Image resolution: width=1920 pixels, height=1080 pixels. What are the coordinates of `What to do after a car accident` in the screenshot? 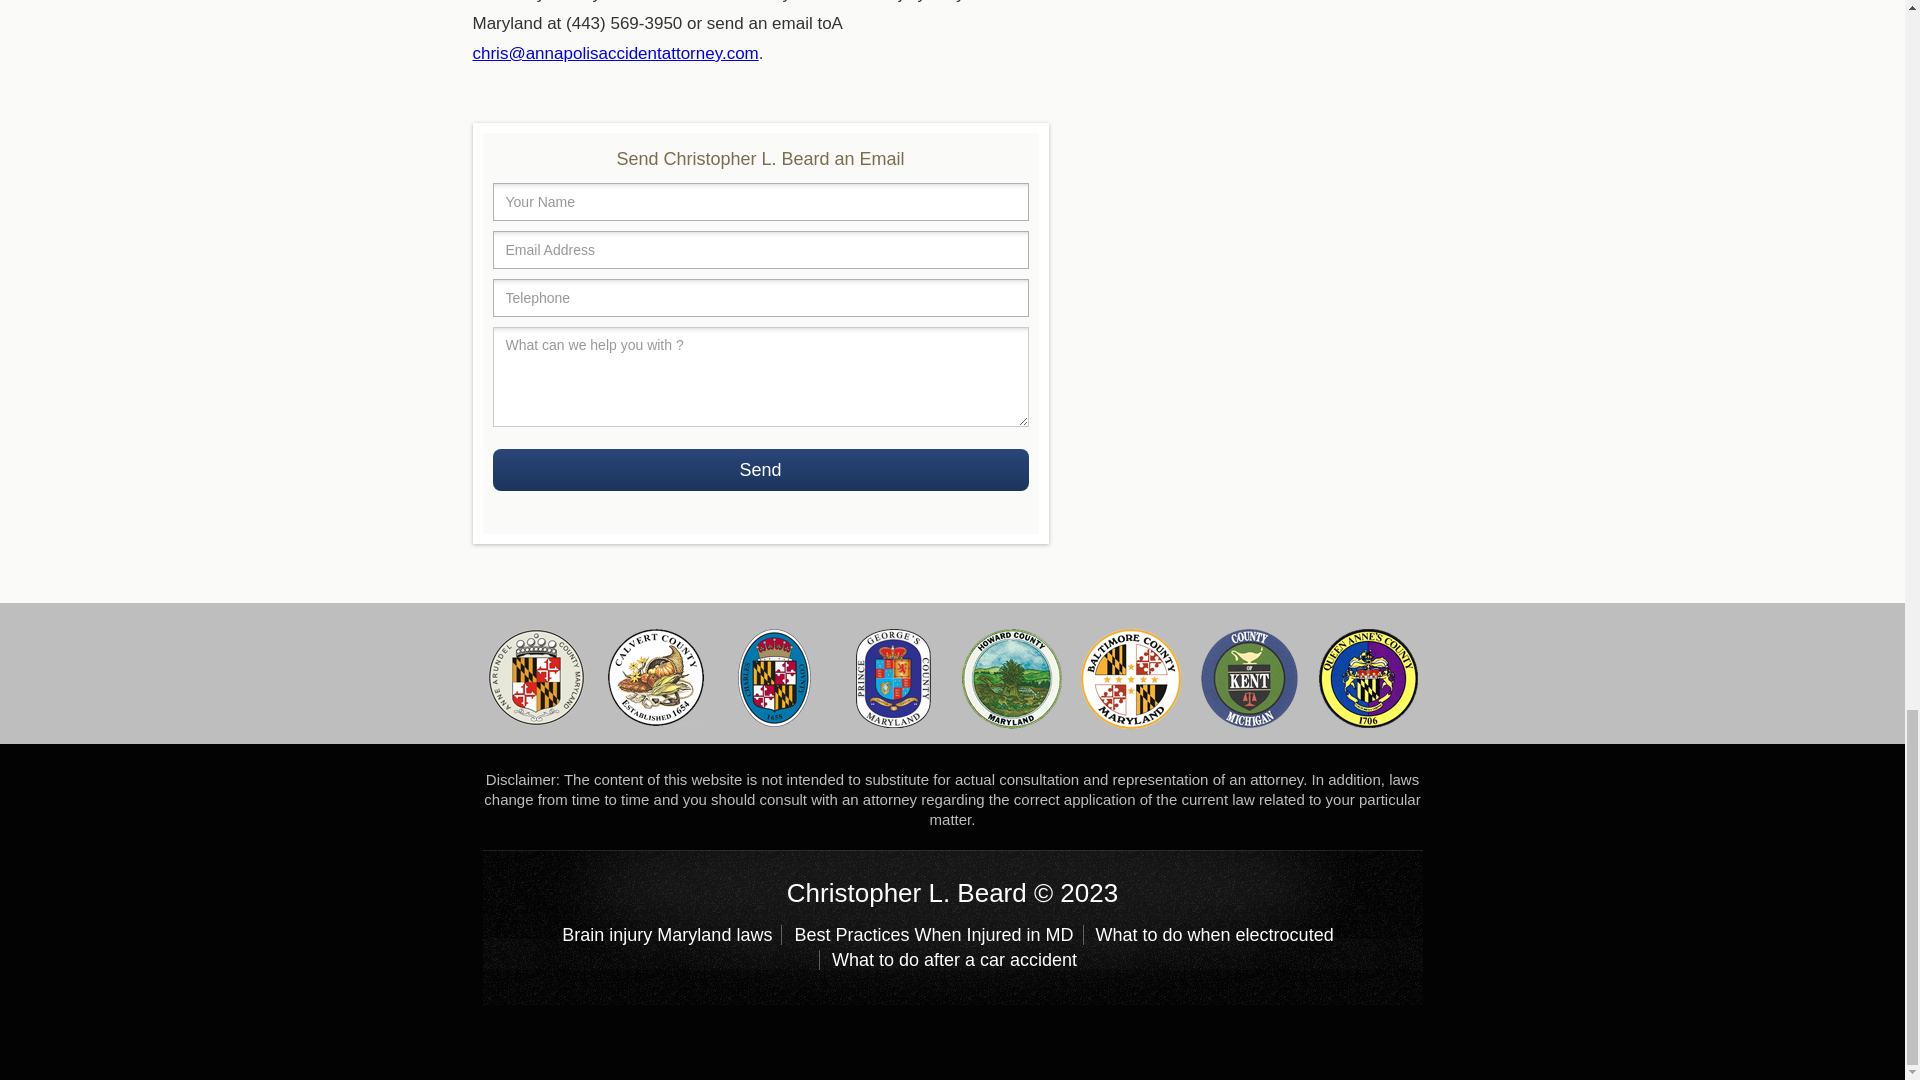 It's located at (952, 960).